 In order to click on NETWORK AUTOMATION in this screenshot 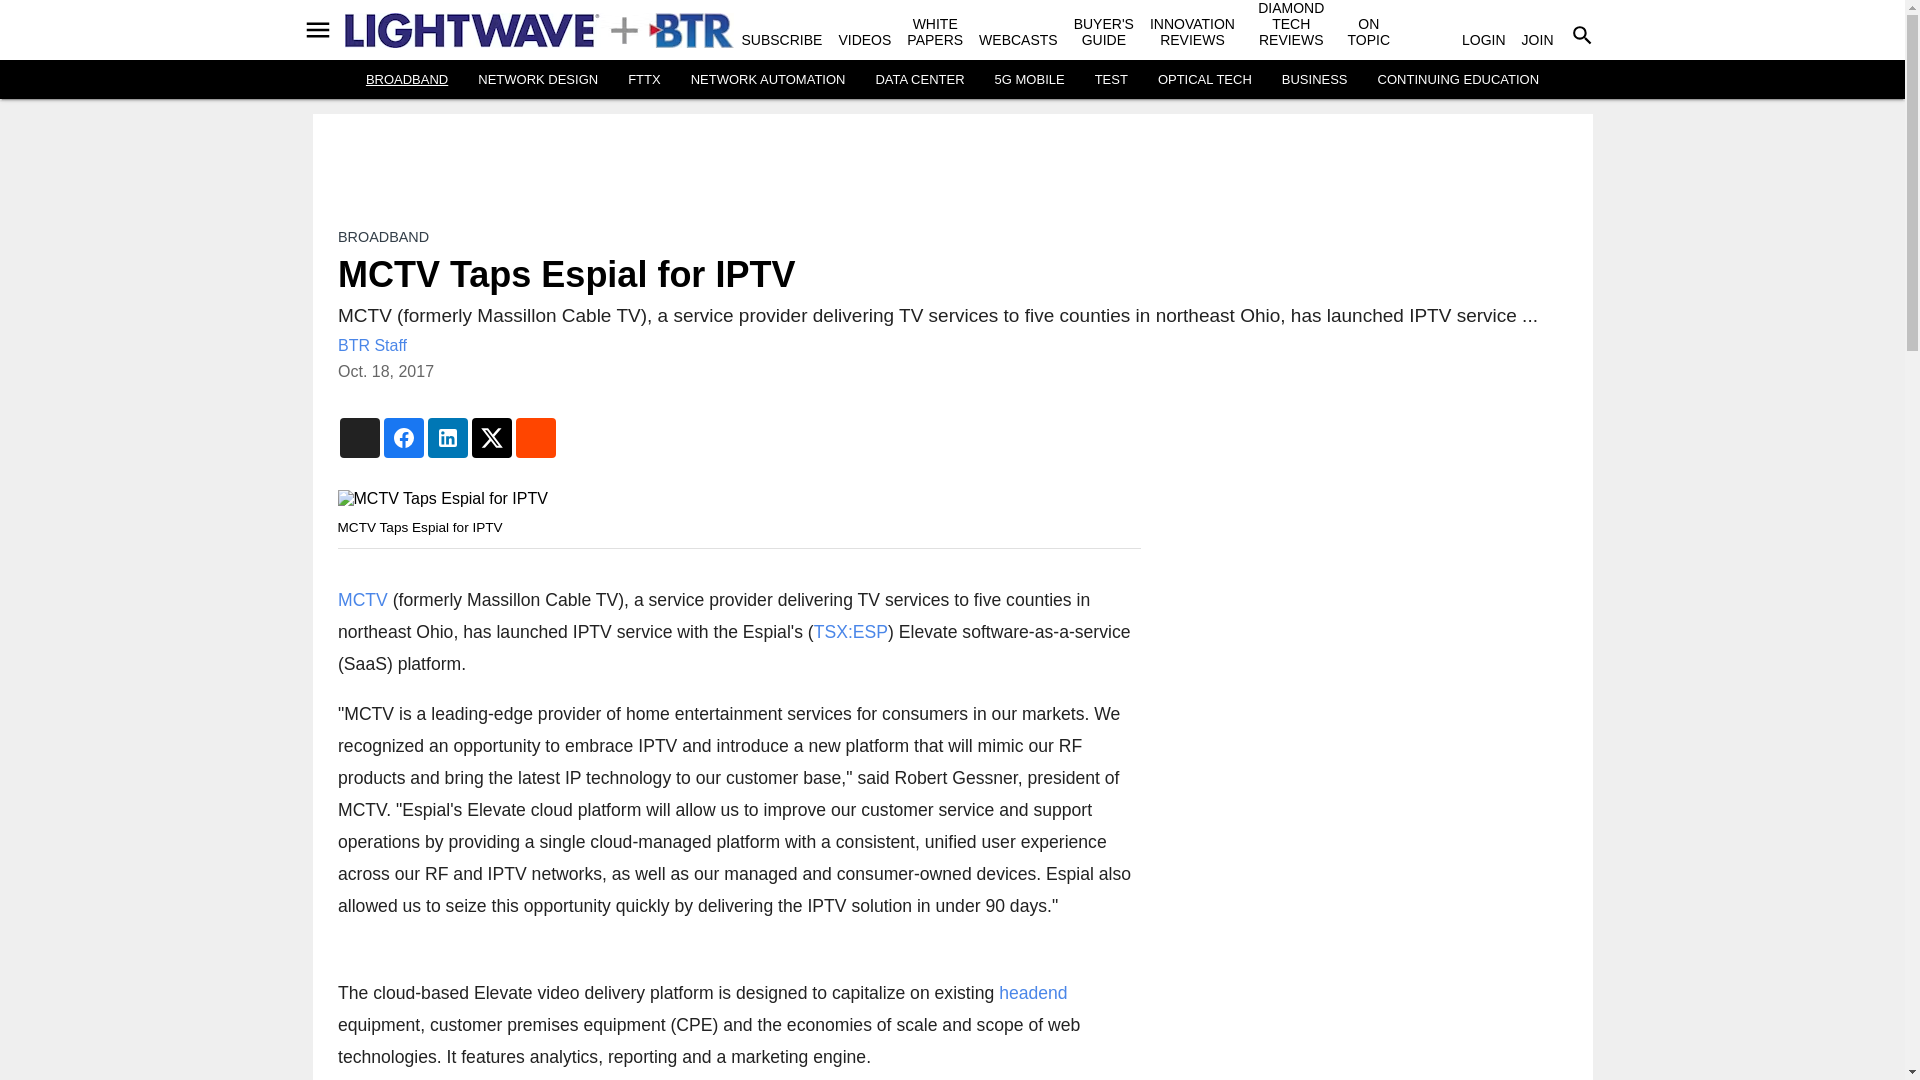, I will do `click(768, 80)`.